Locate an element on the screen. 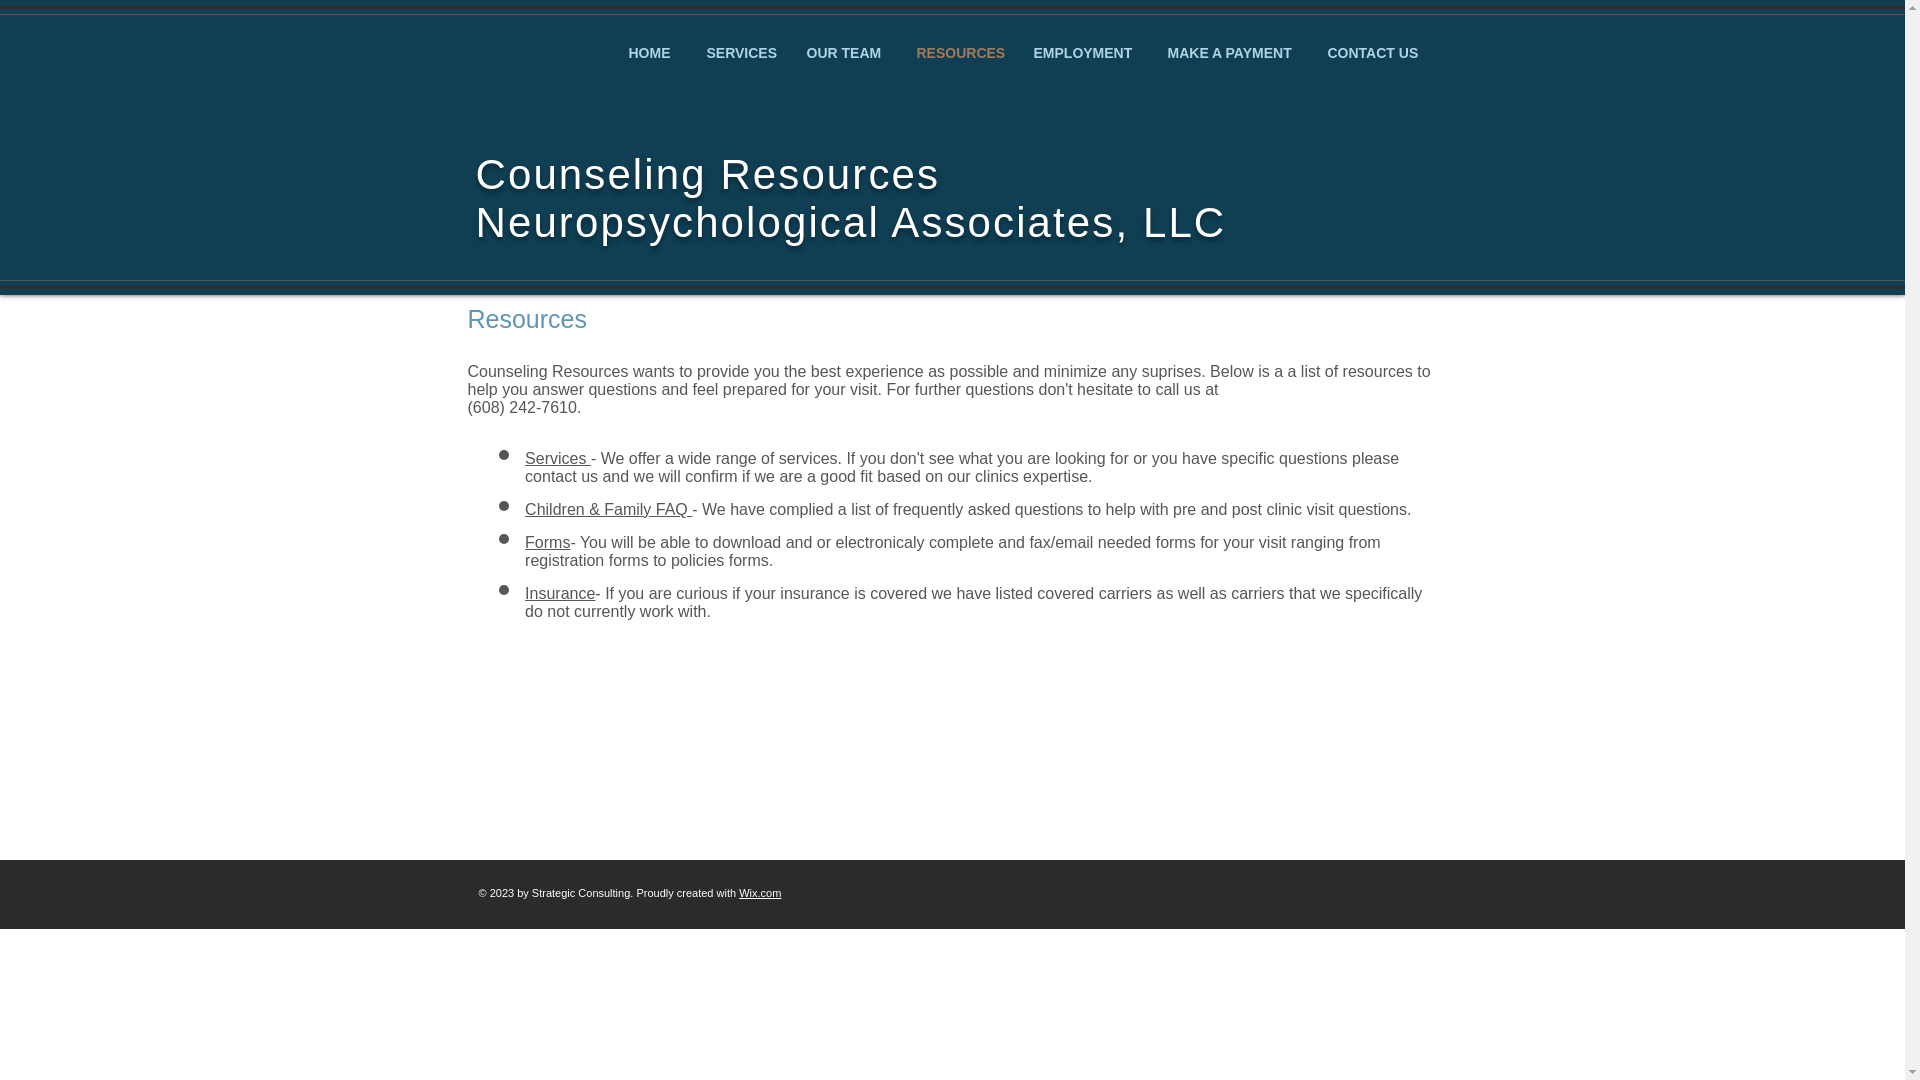 This screenshot has width=1920, height=1080. Services is located at coordinates (558, 458).